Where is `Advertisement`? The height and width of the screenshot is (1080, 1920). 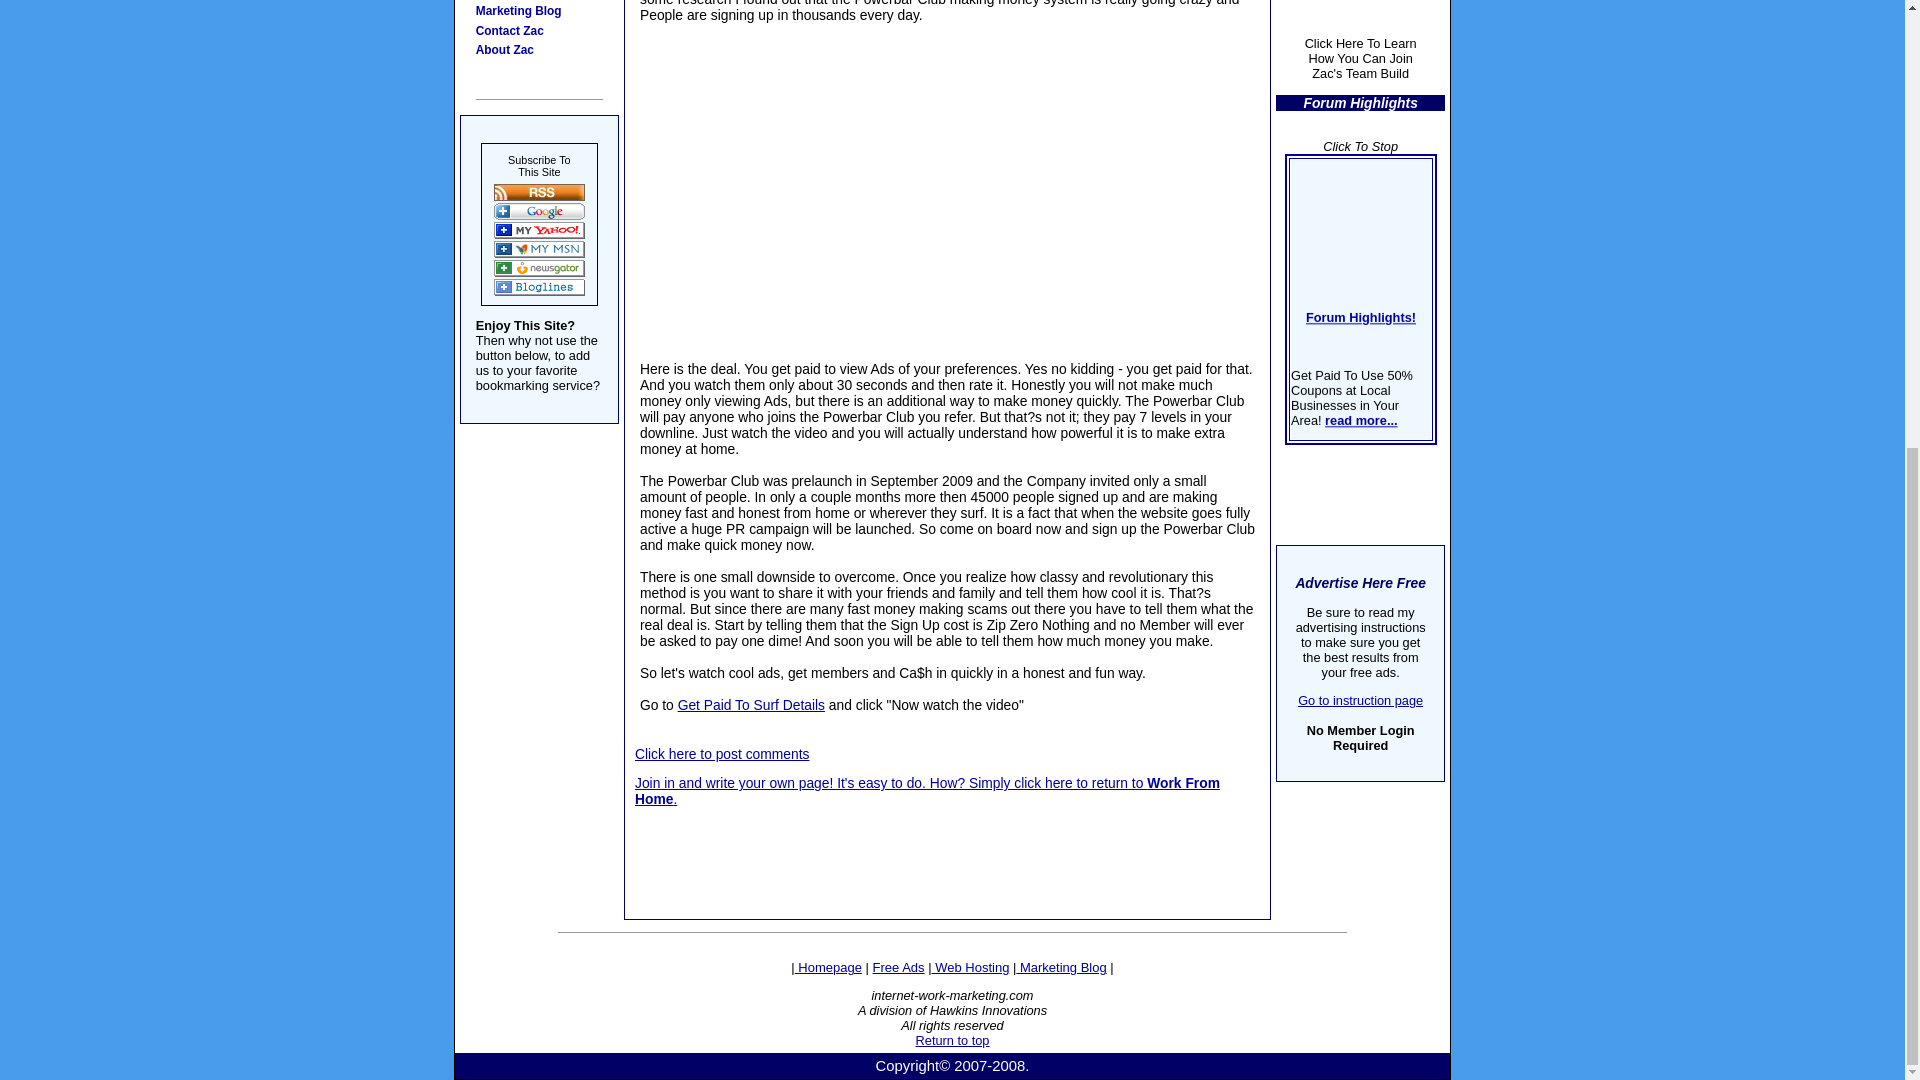
Advertisement is located at coordinates (948, 850).